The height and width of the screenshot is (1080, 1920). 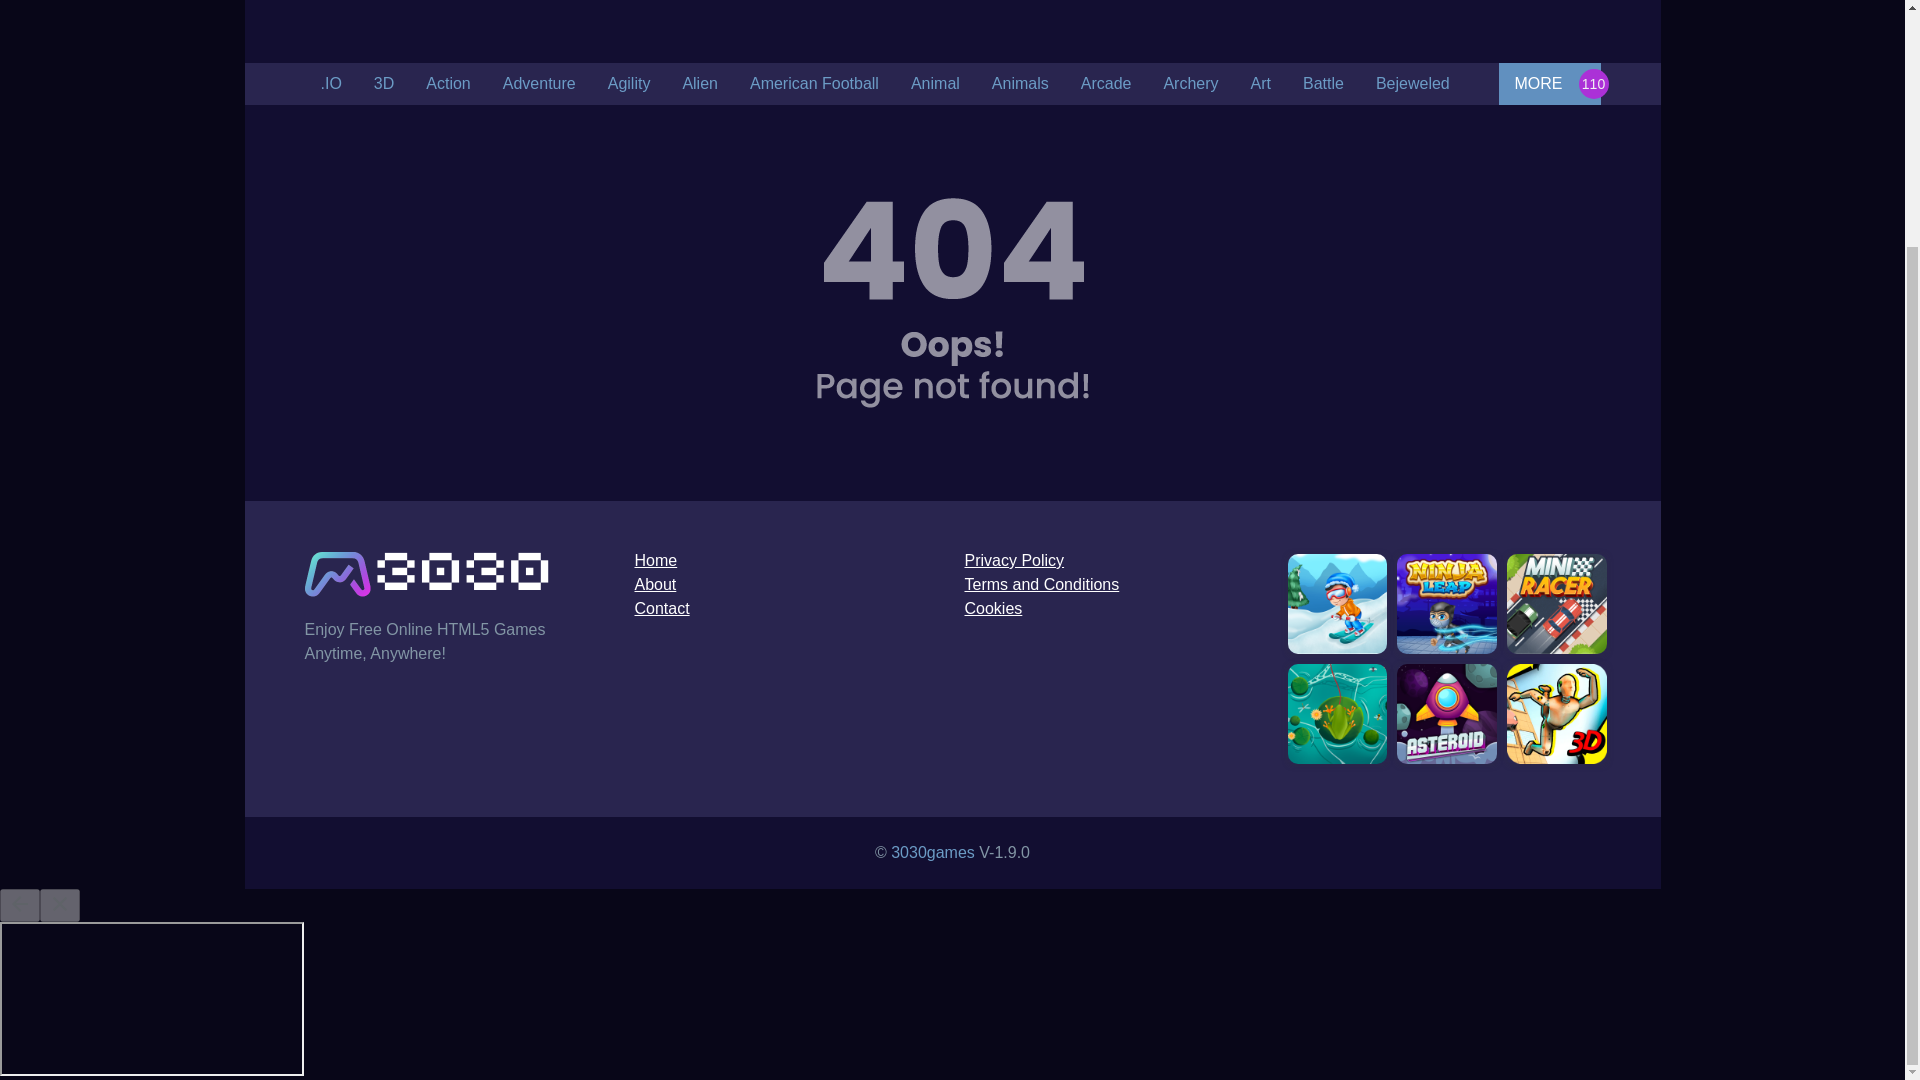 I want to click on .IO, so click(x=330, y=83).